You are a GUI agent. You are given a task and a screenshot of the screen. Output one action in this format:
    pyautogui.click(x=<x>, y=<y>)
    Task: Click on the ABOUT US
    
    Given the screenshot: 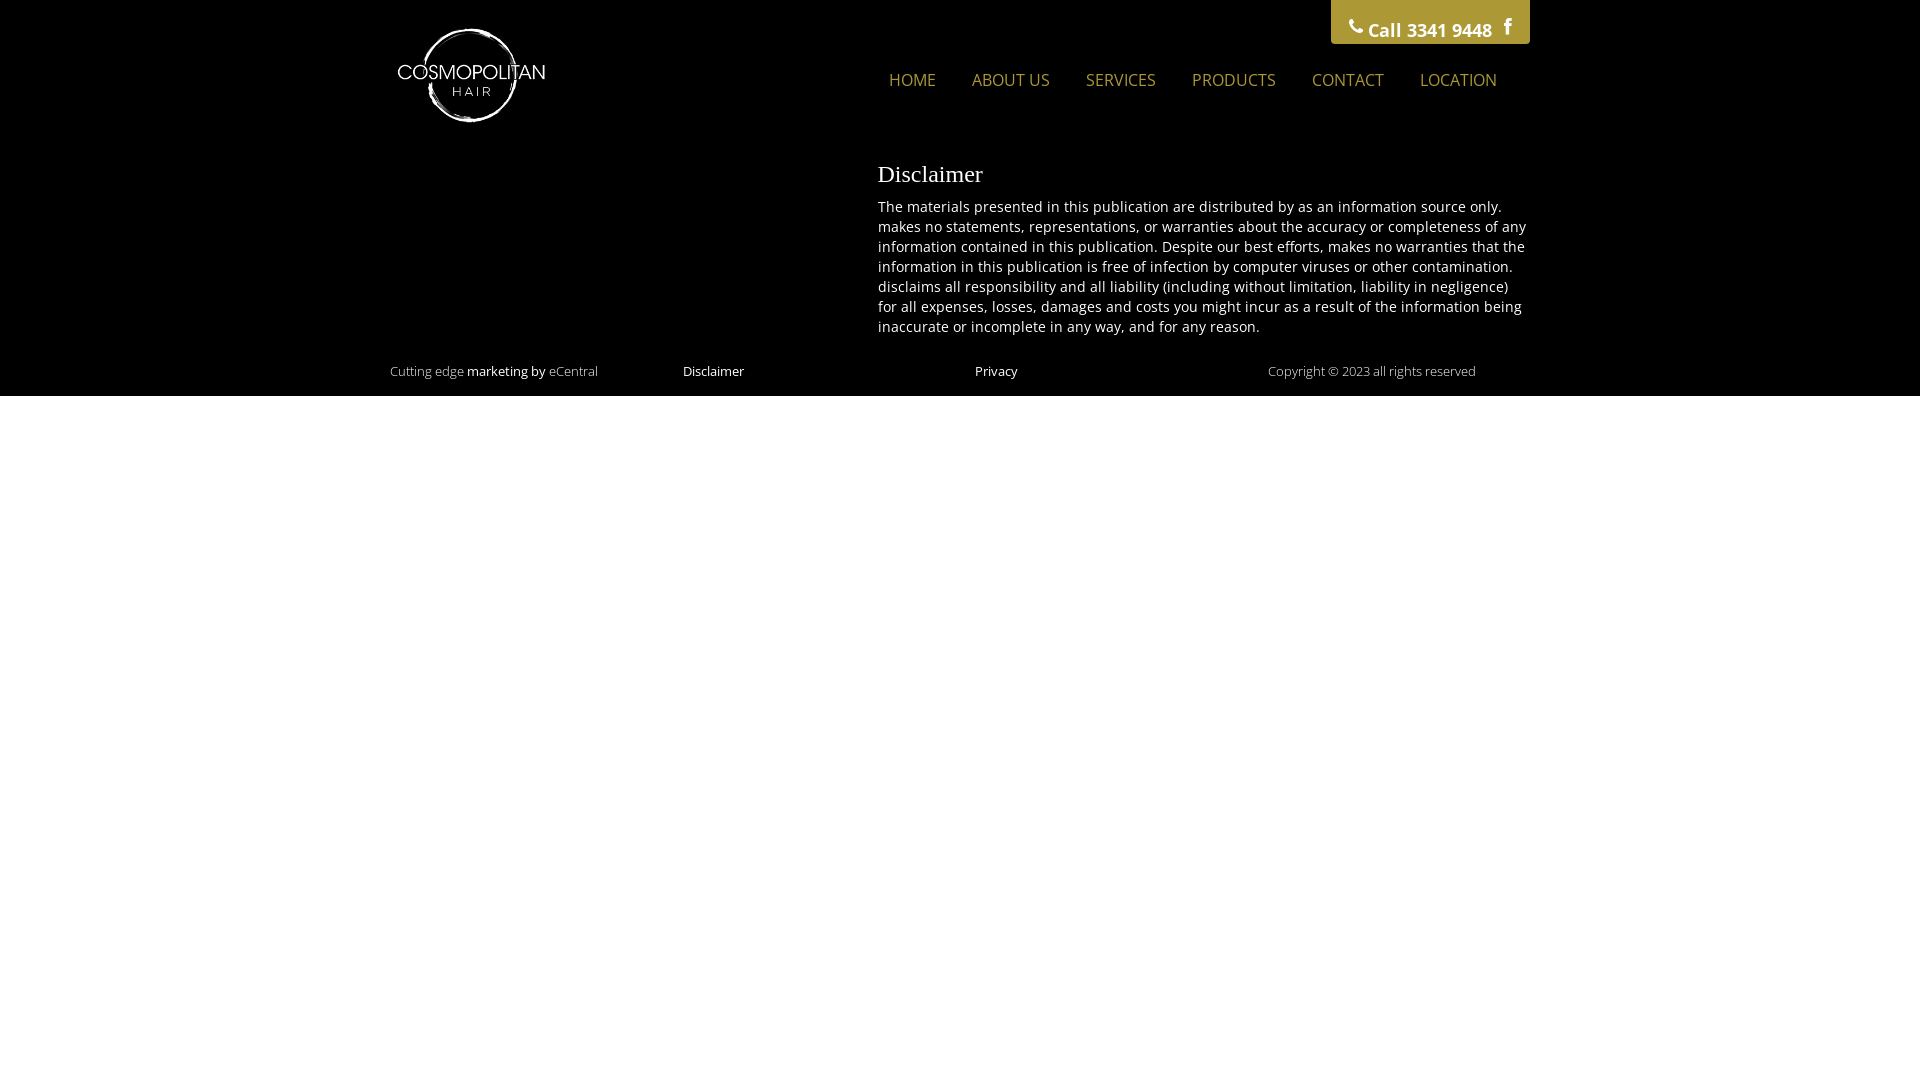 What is the action you would take?
    pyautogui.click(x=1011, y=80)
    